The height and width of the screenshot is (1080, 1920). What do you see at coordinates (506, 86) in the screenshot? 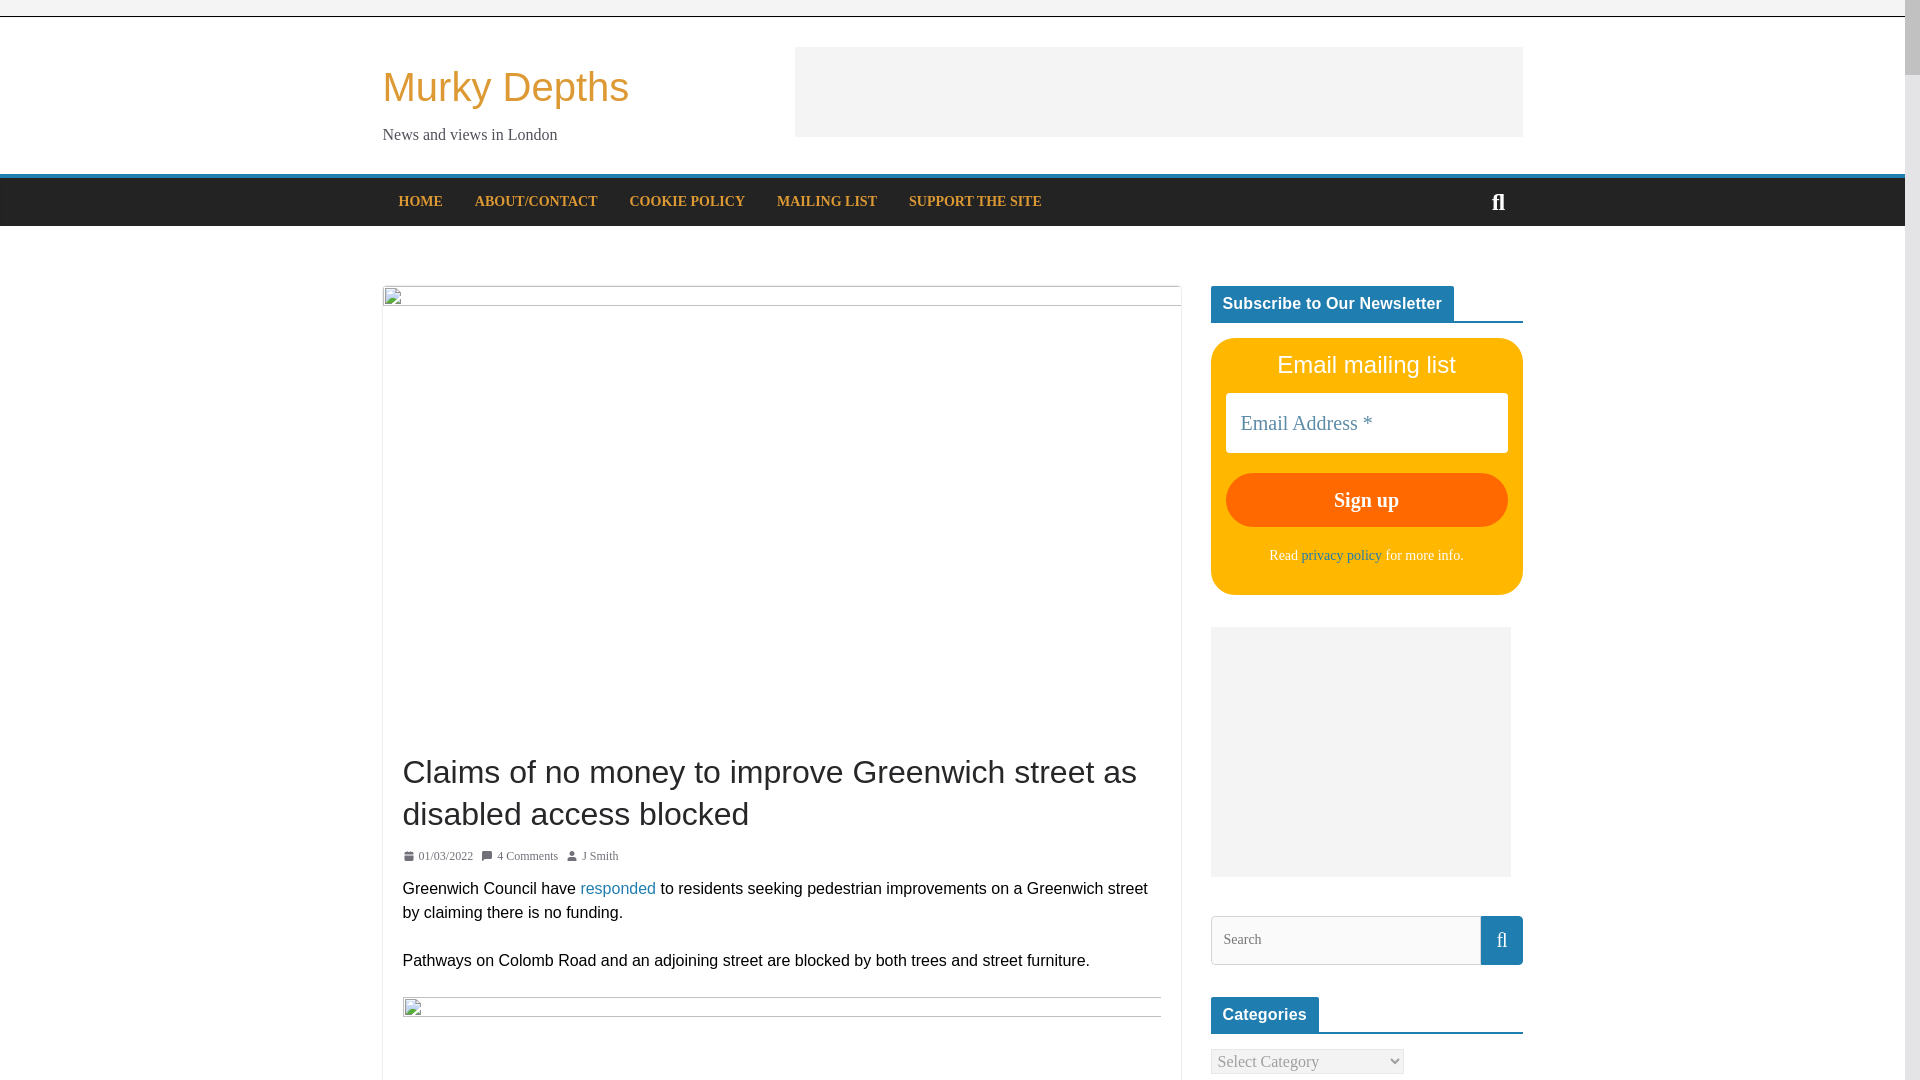
I see `Murky Depths` at bounding box center [506, 86].